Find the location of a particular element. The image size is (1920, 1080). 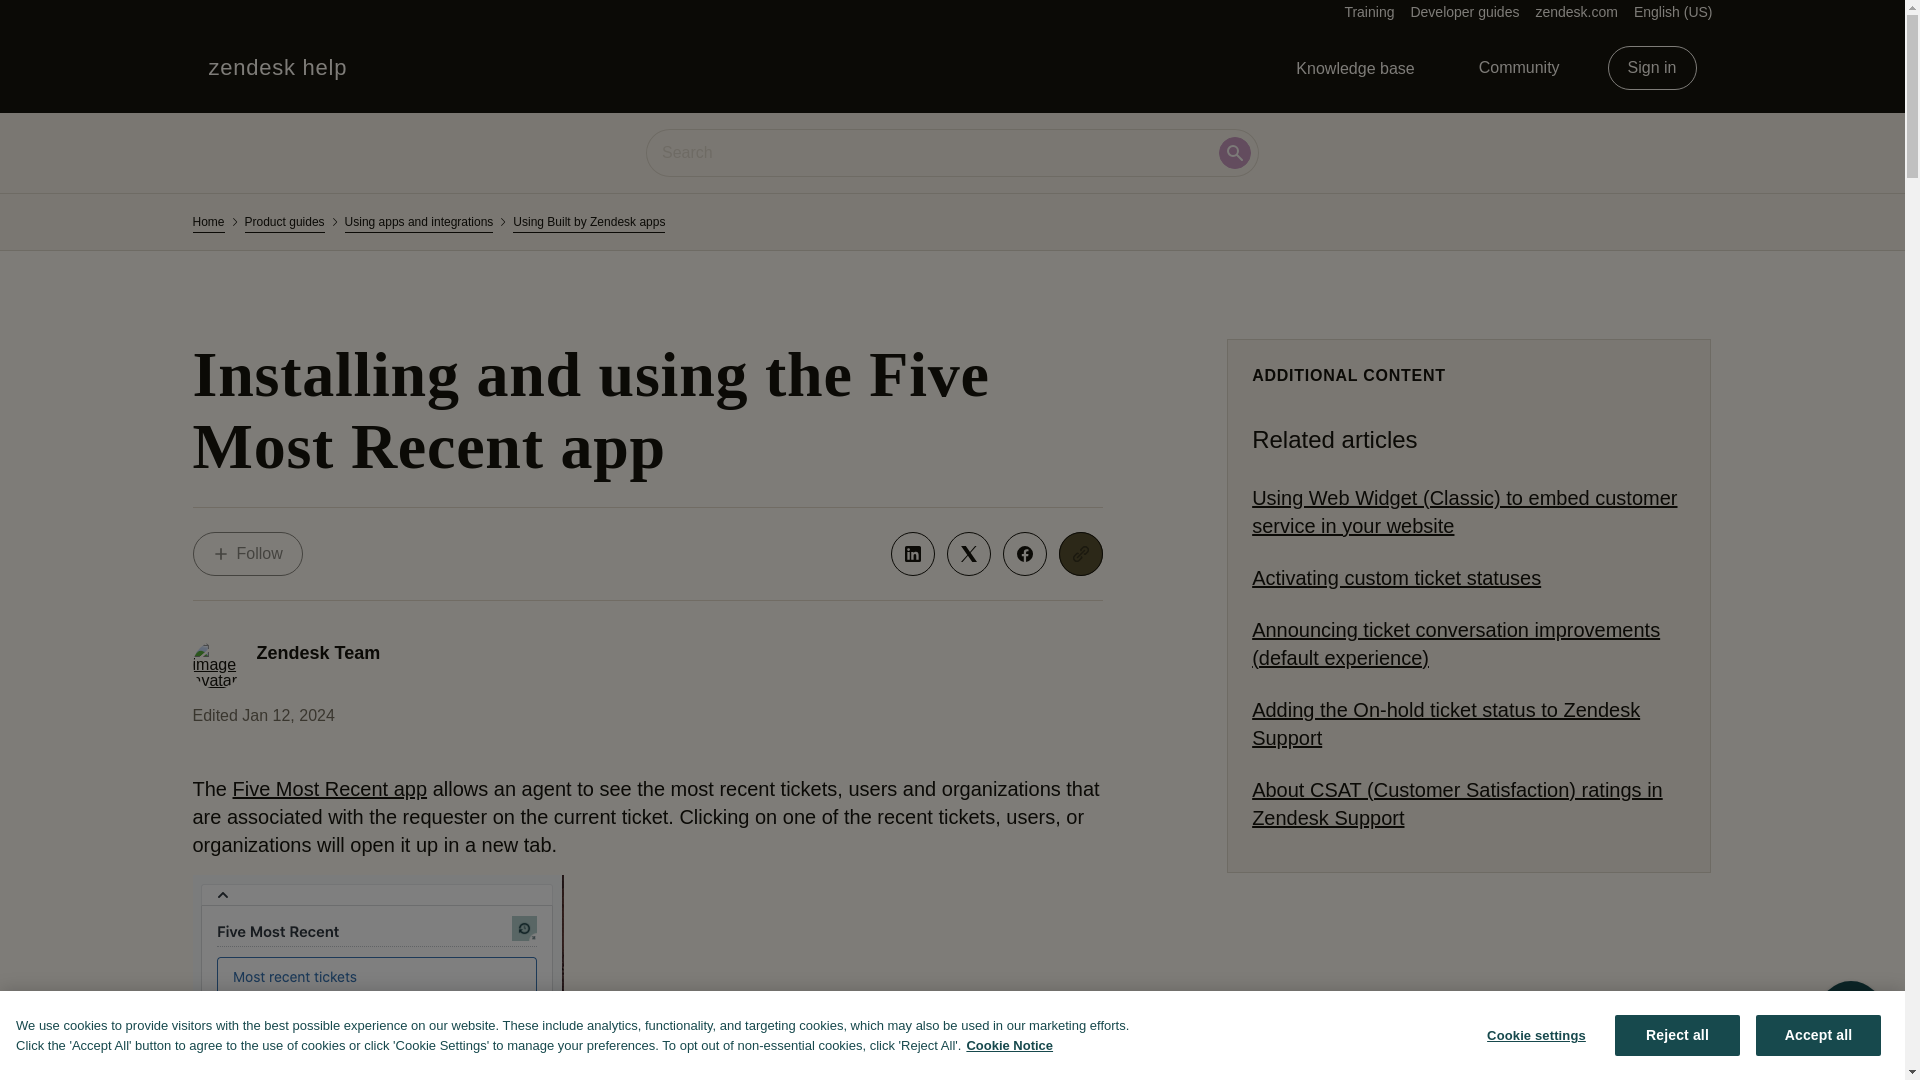

Zendesk Team is located at coordinates (318, 652).